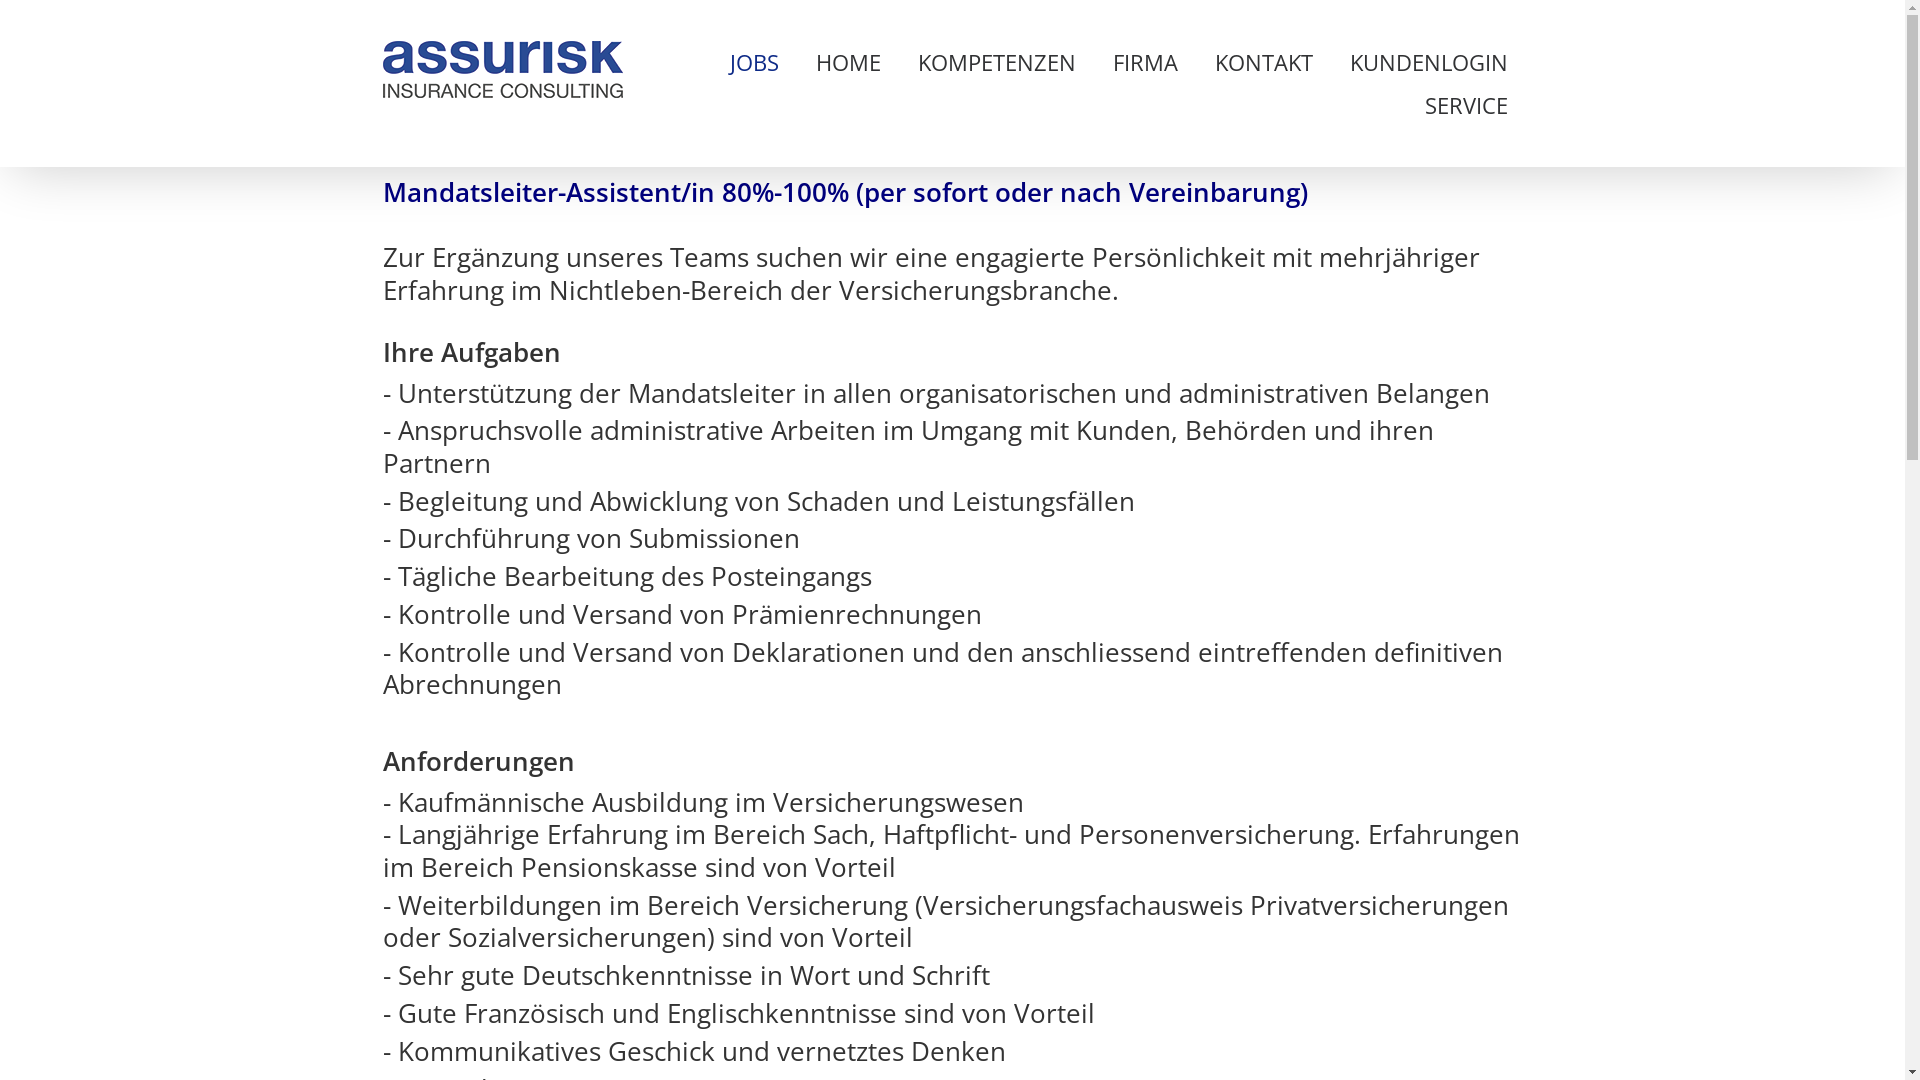 The width and height of the screenshot is (1920, 1080). What do you see at coordinates (1466, 106) in the screenshot?
I see `SERVICE` at bounding box center [1466, 106].